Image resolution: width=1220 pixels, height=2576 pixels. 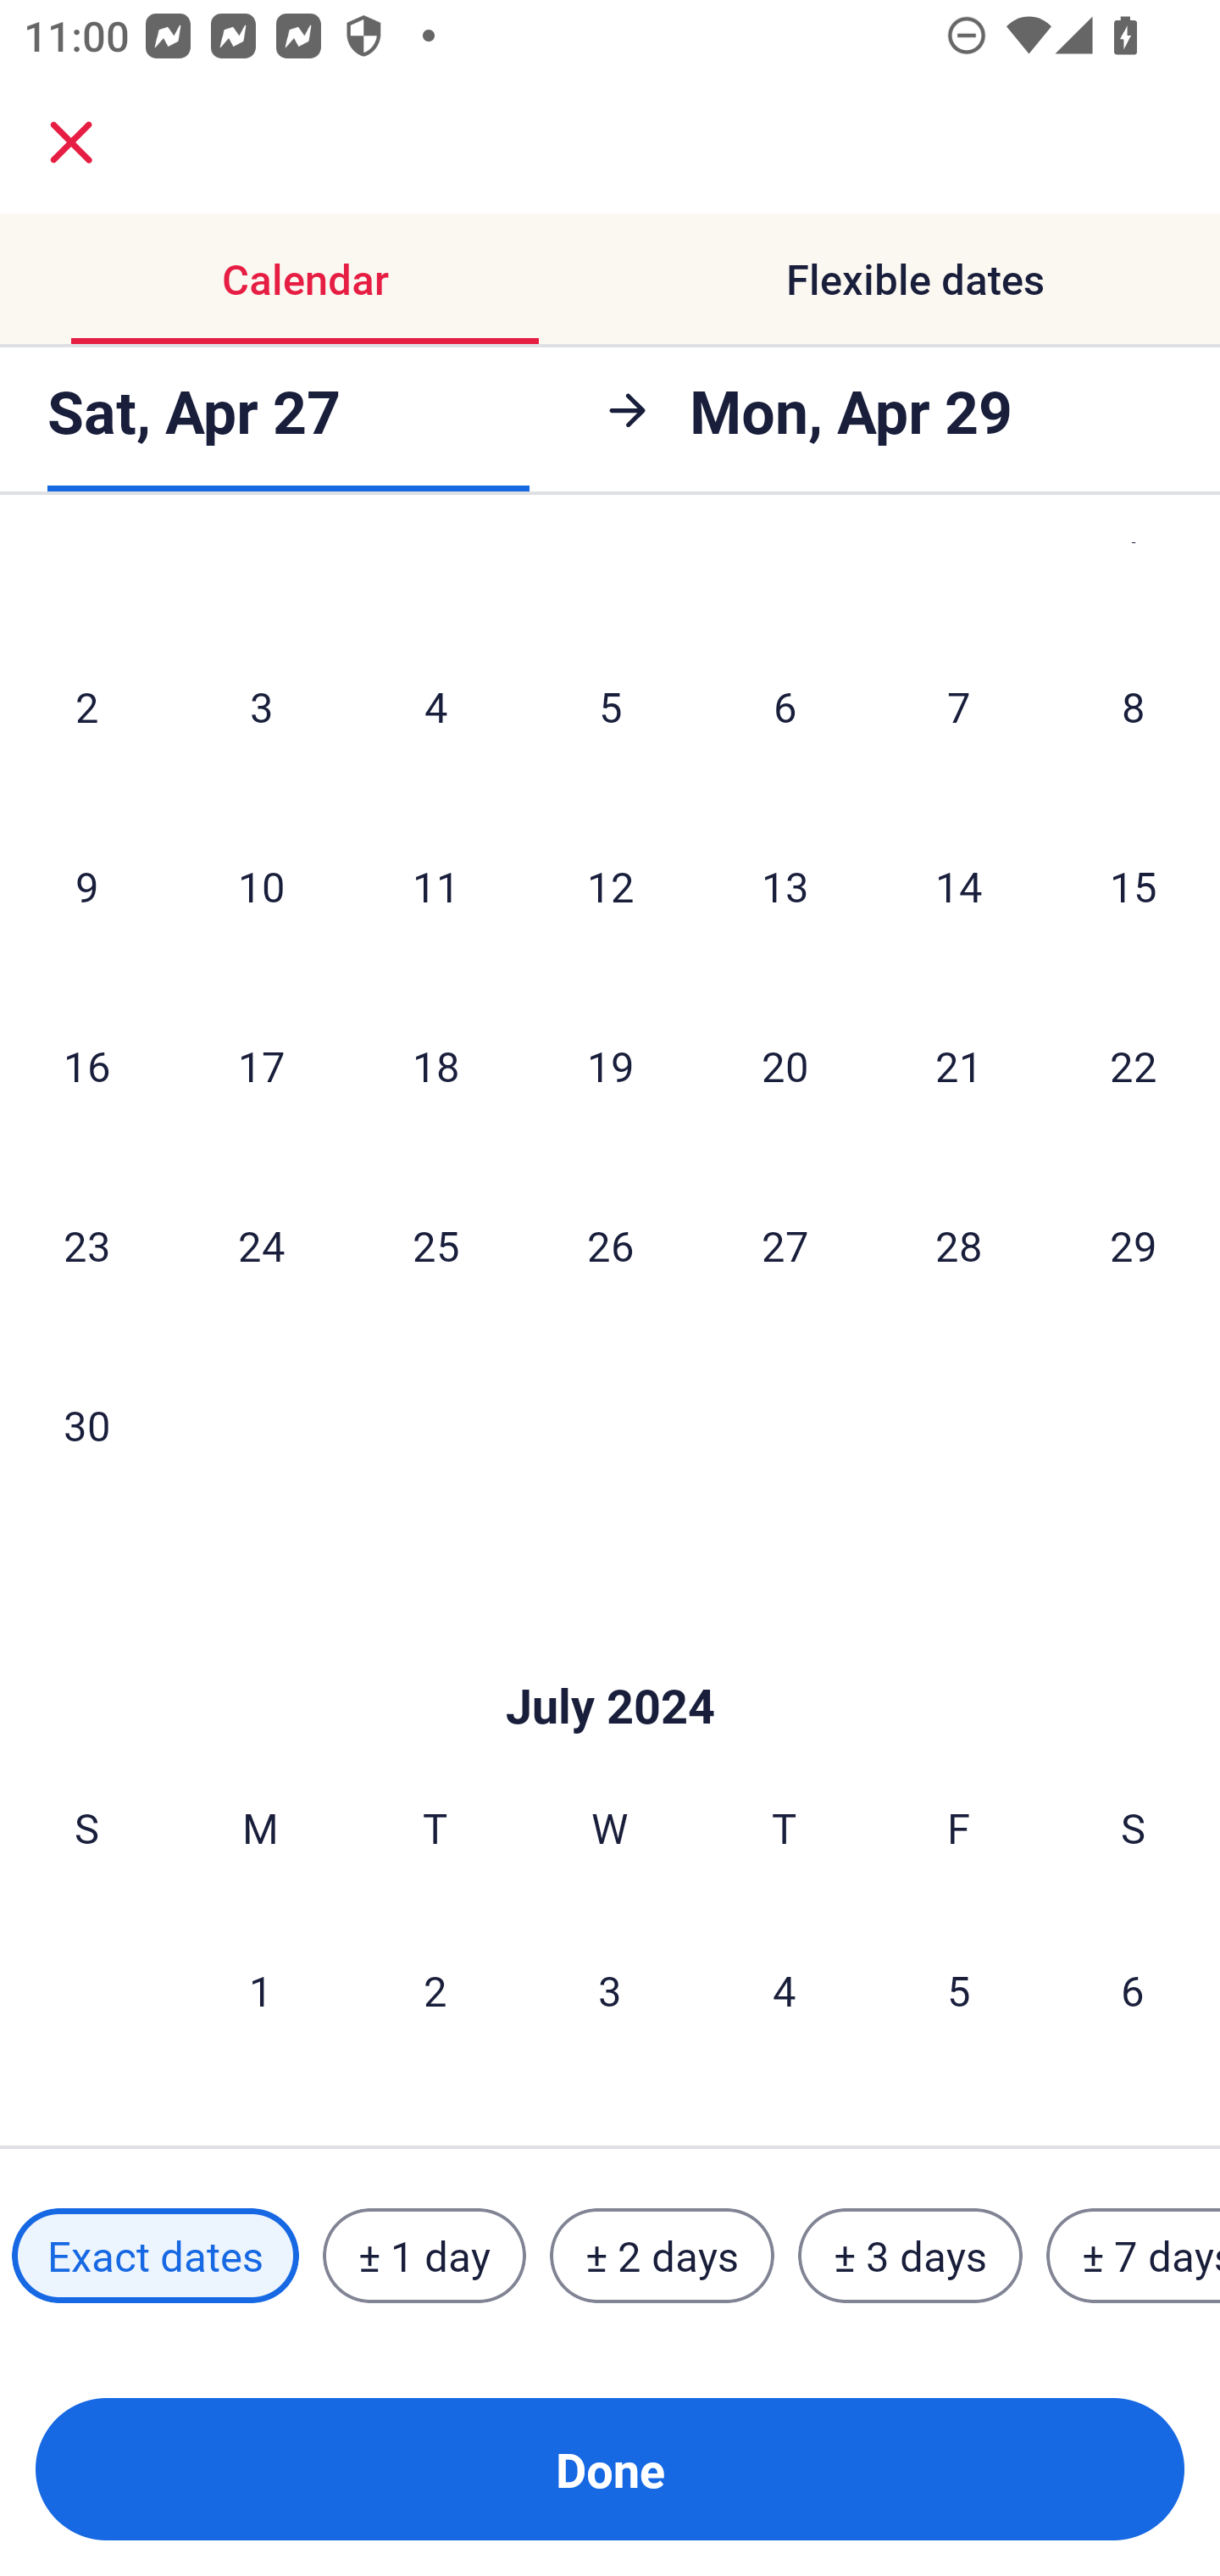 I want to click on 19 Wednesday, June 19, 2024, so click(x=610, y=1064).